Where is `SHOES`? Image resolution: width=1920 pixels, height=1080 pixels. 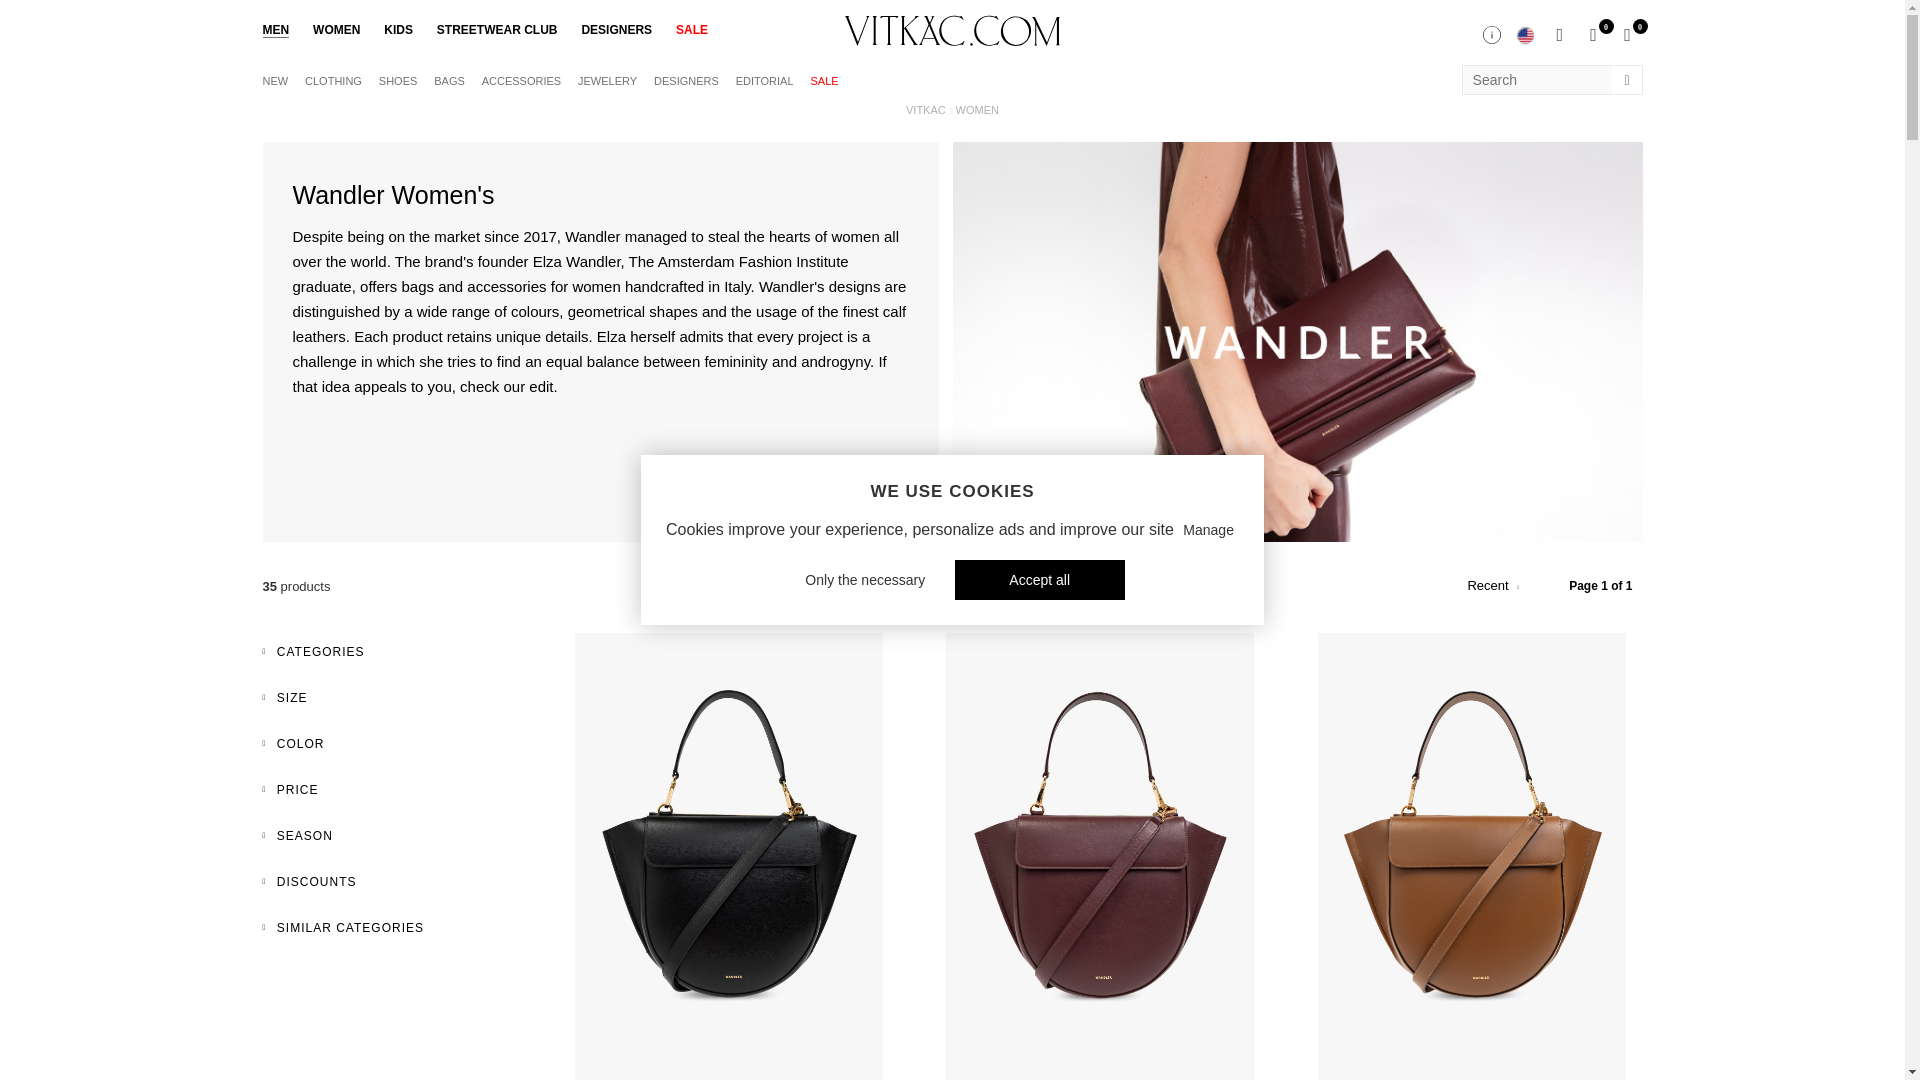 SHOES is located at coordinates (398, 80).